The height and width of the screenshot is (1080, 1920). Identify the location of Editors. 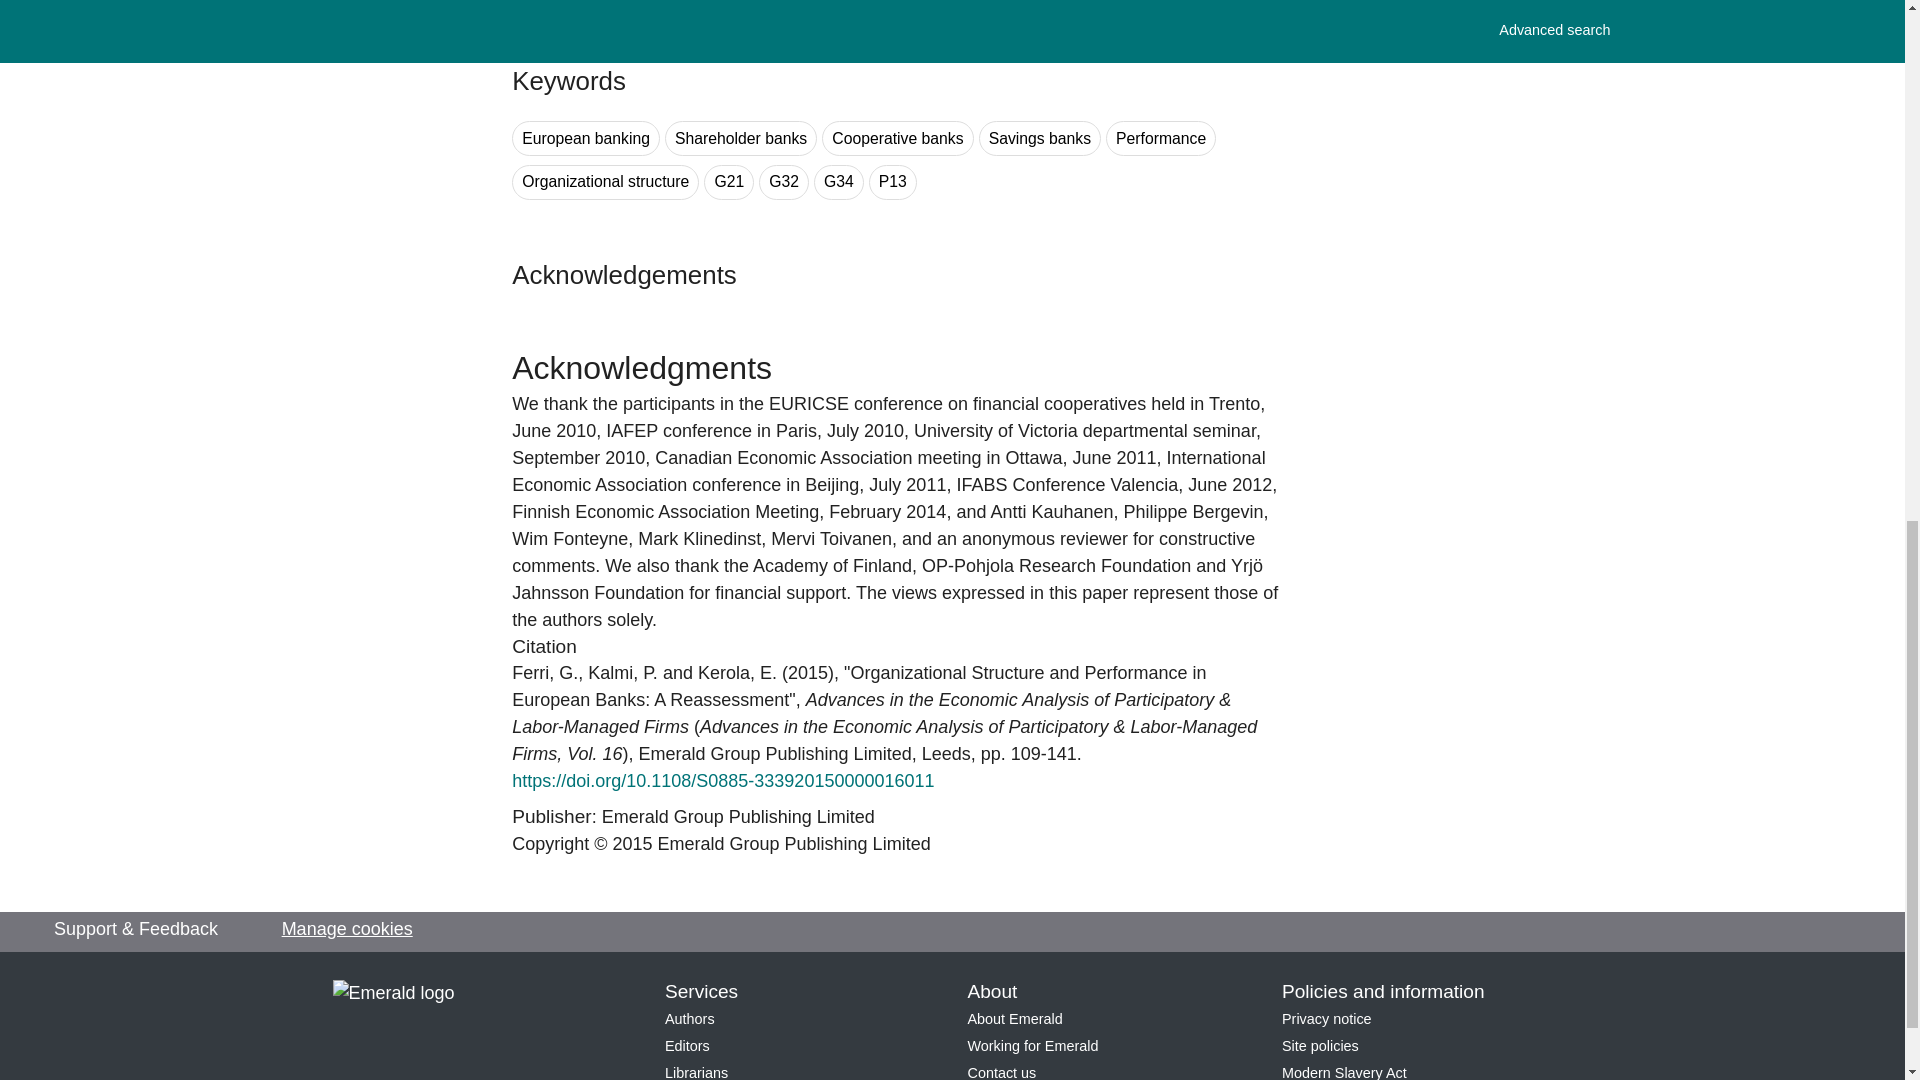
(687, 1046).